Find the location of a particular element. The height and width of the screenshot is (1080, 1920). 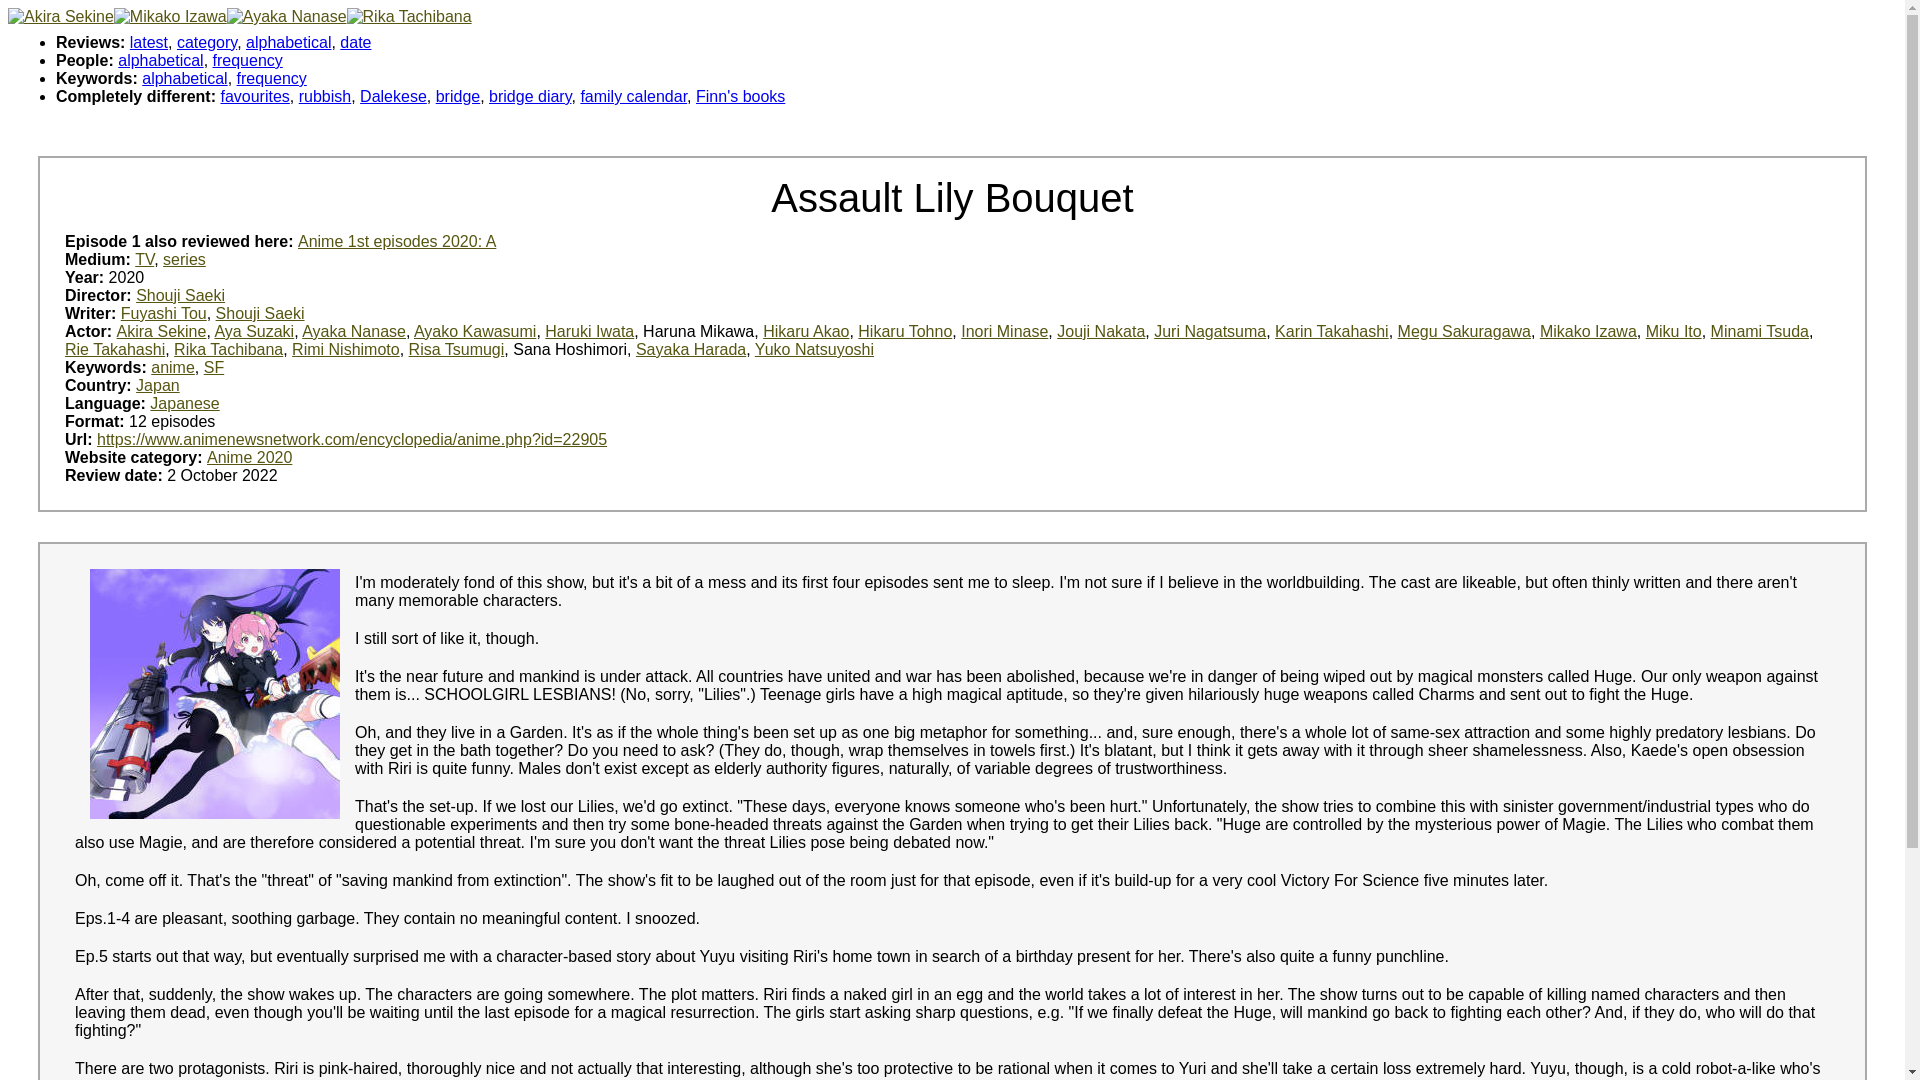

Risa Tsumugi is located at coordinates (456, 349).